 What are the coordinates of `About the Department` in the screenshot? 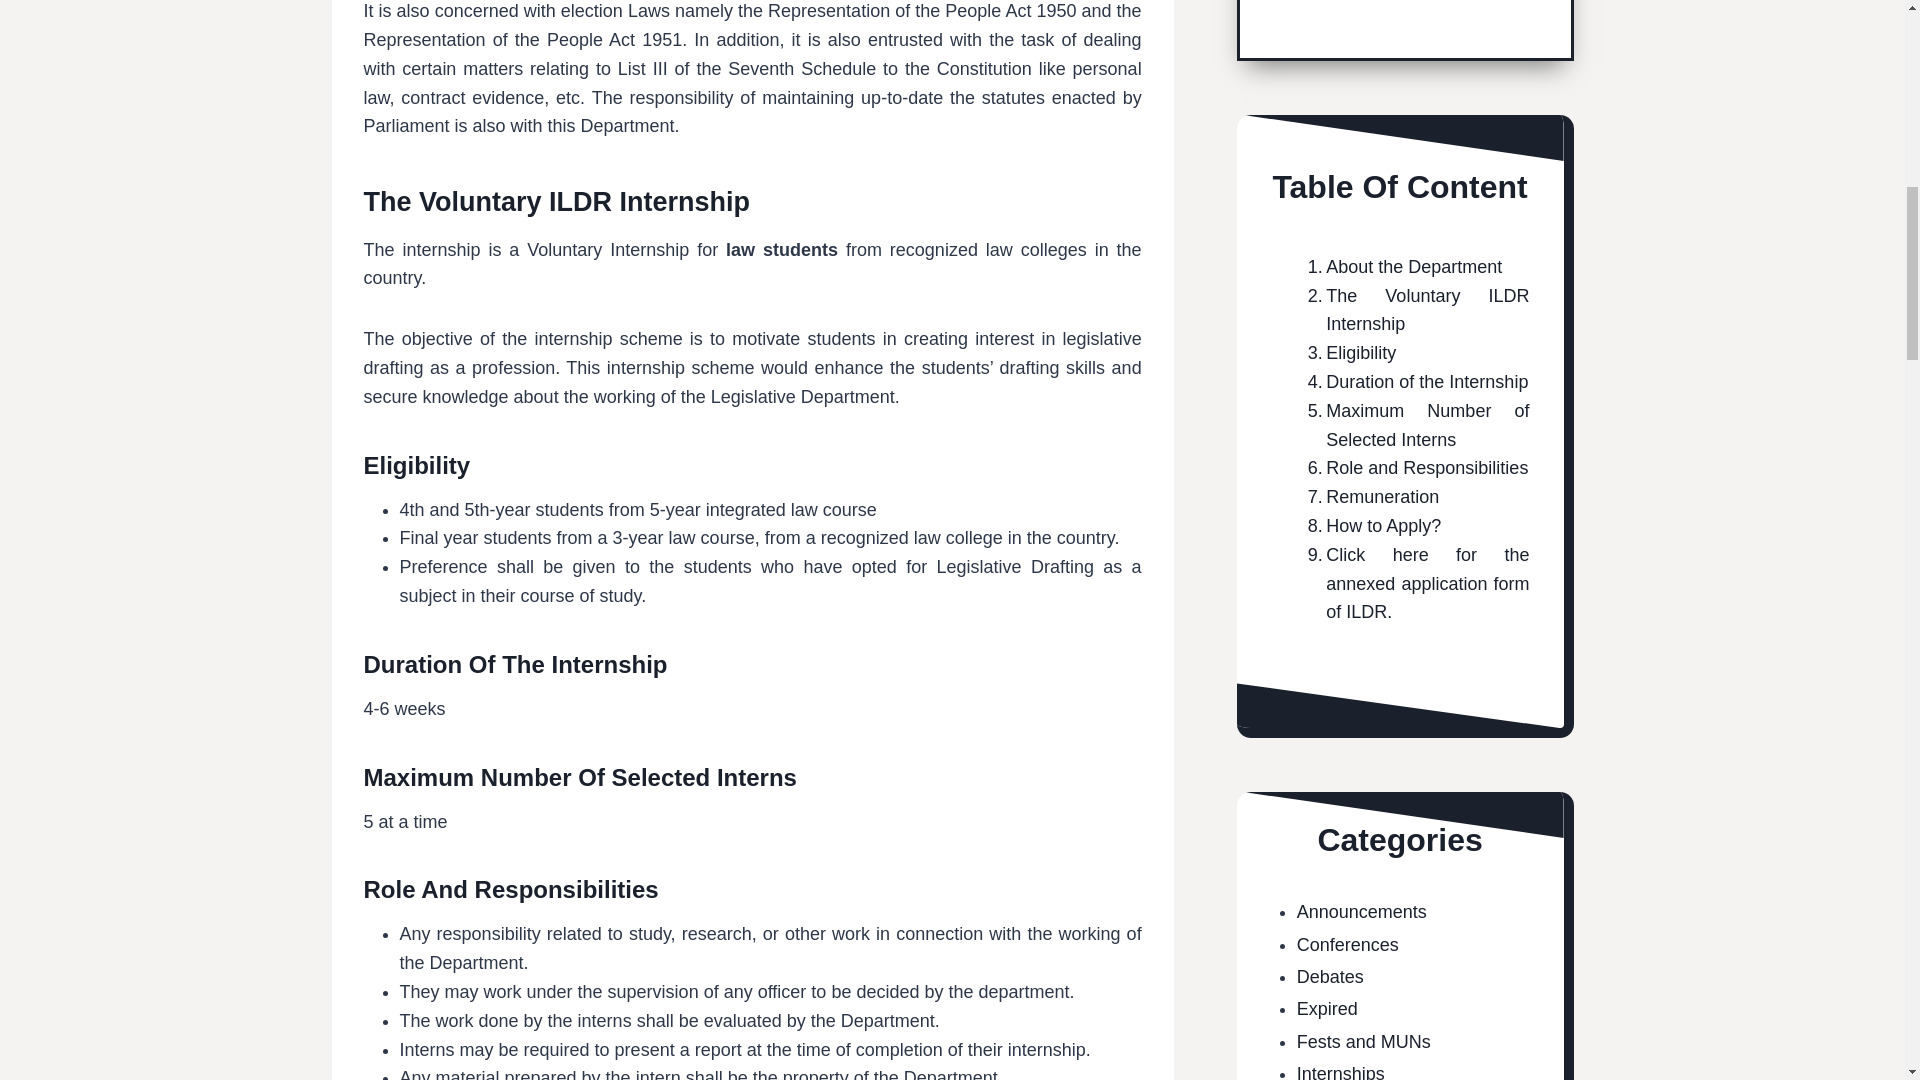 It's located at (1400, 266).